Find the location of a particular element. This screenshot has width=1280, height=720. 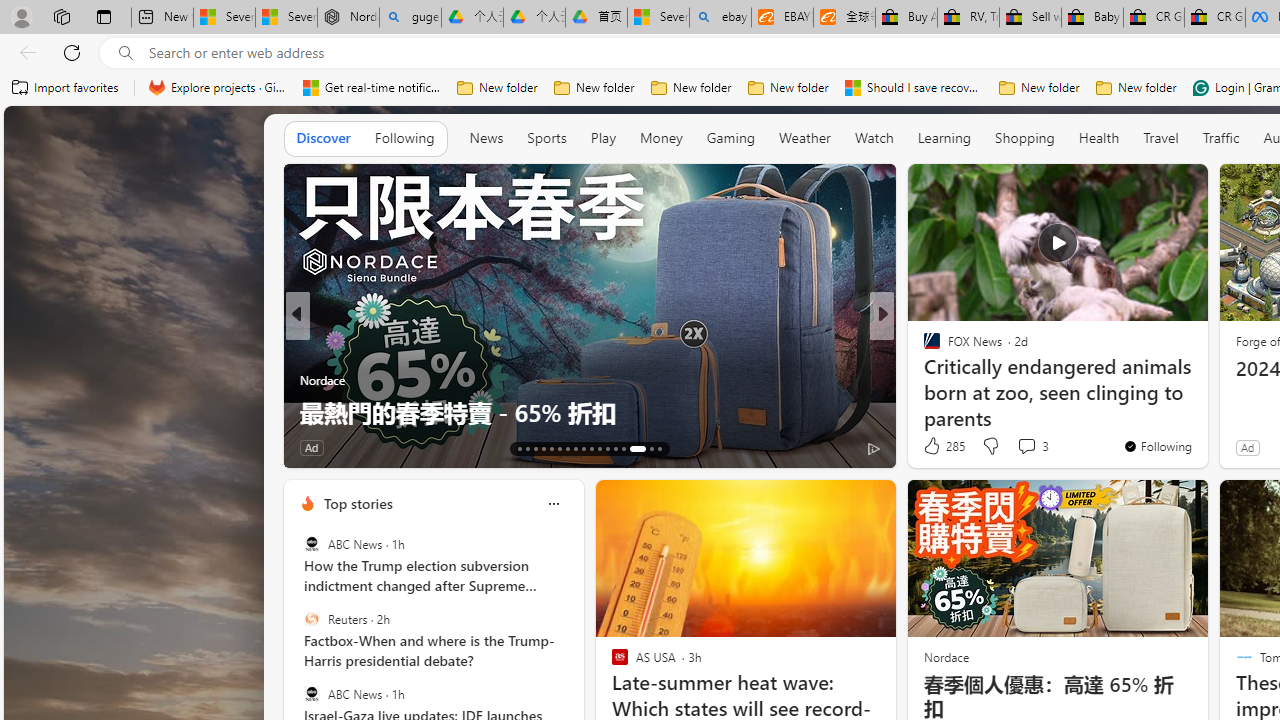

News is located at coordinates (486, 137).